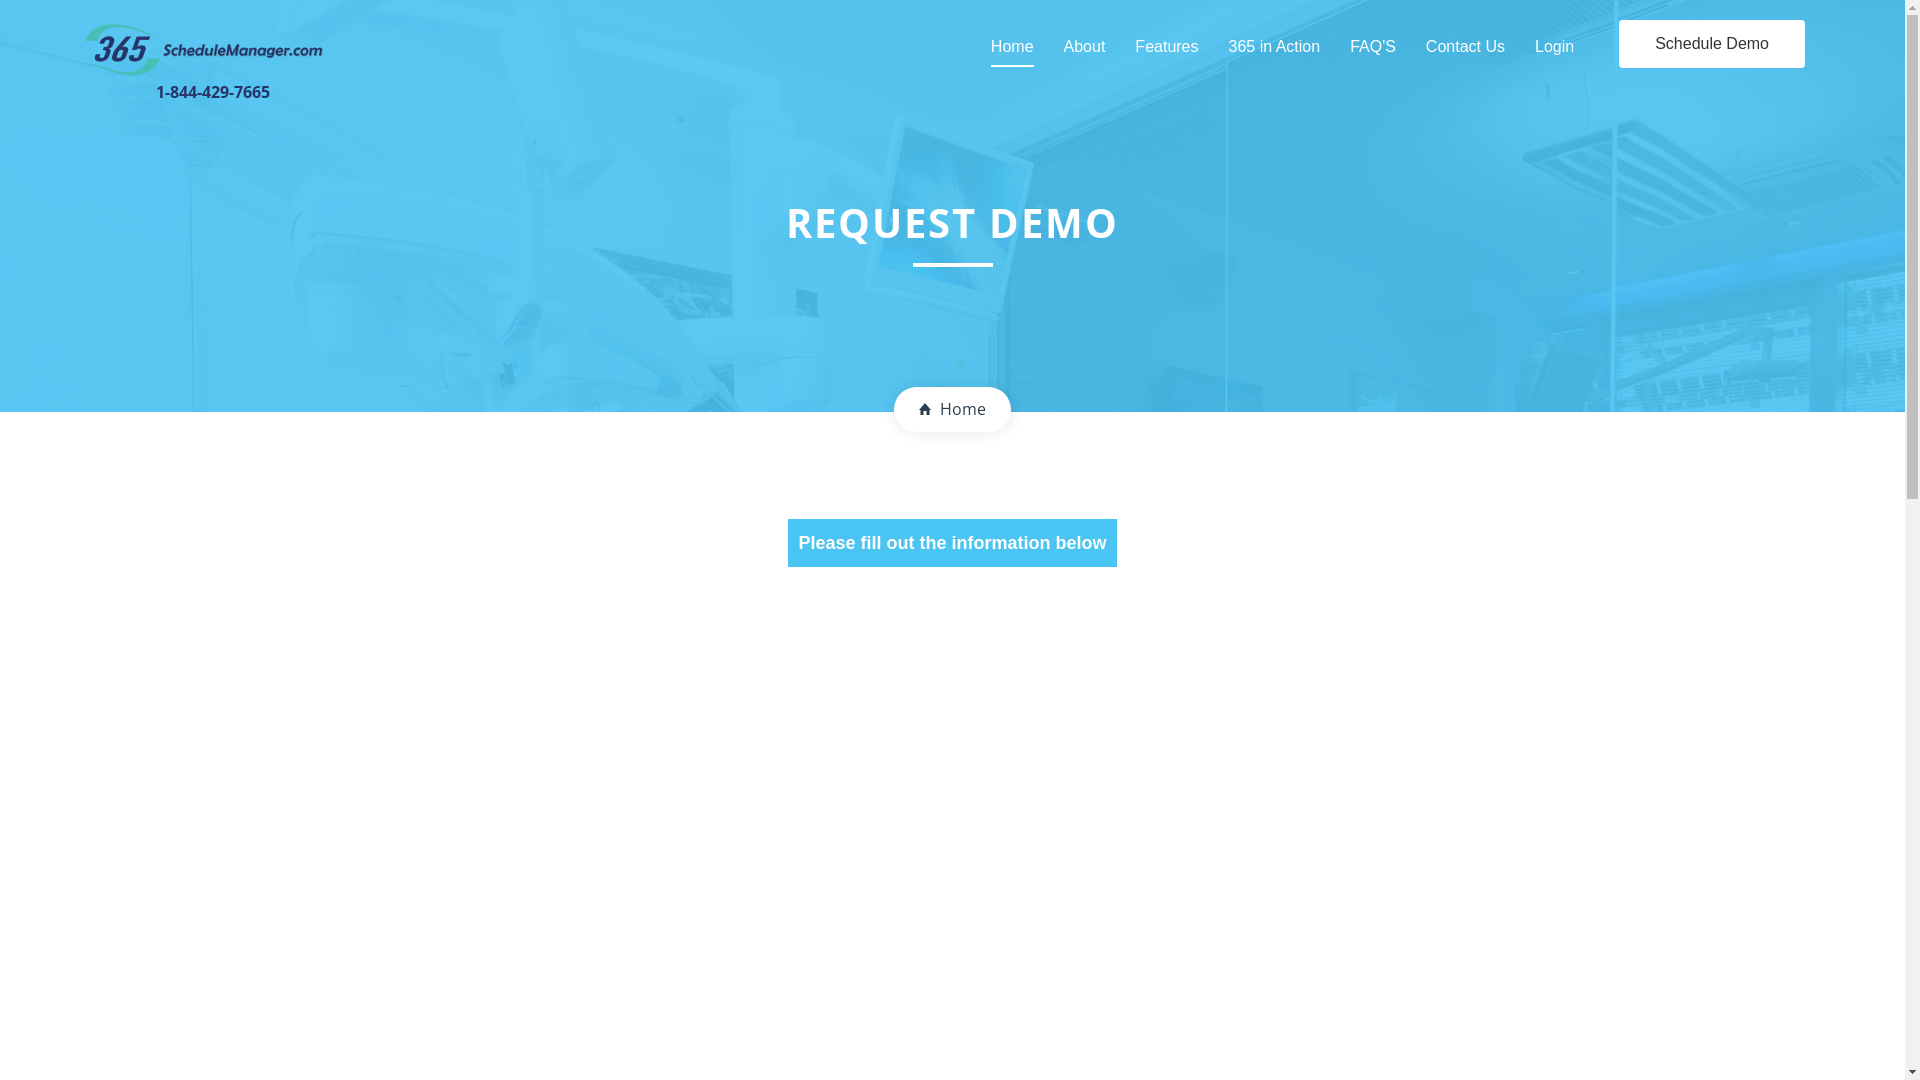 The height and width of the screenshot is (1080, 1920). I want to click on FAQ'S, so click(1373, 47).